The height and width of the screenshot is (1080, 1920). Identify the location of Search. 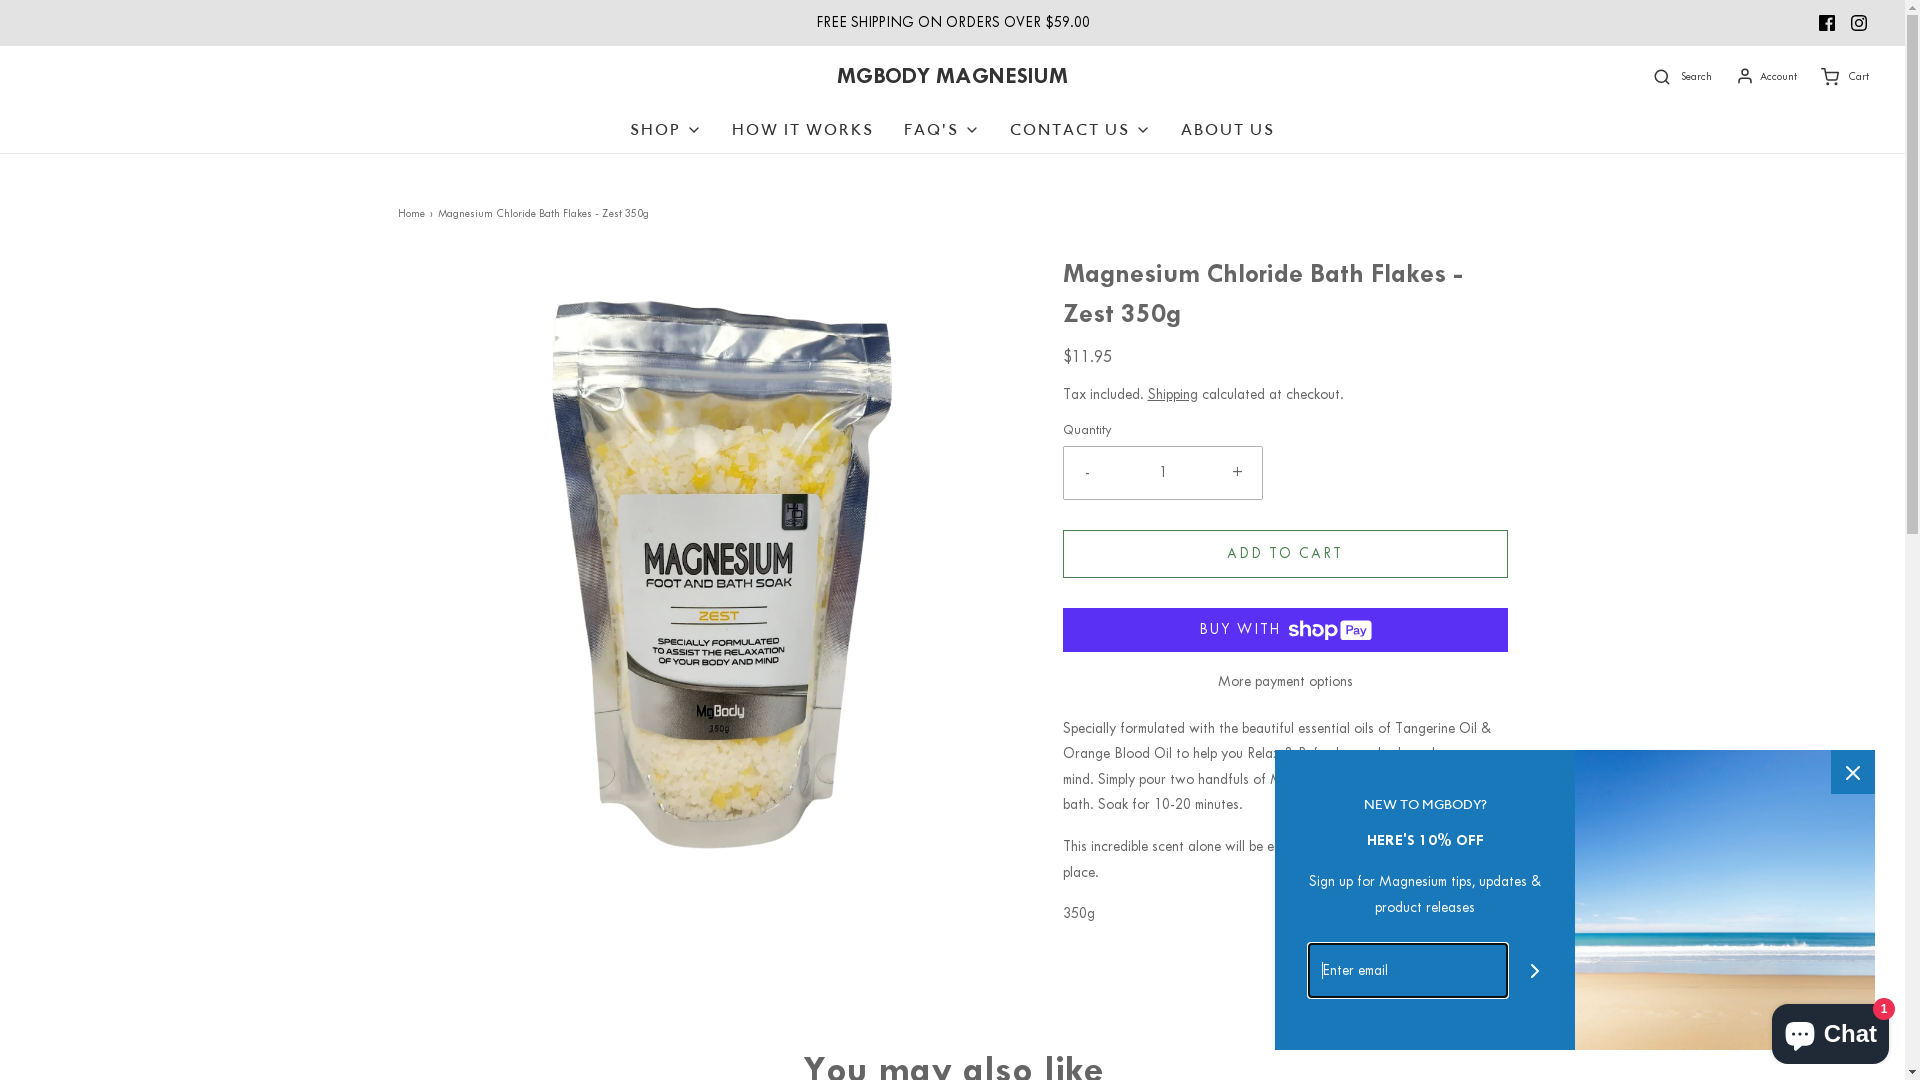
(1680, 77).